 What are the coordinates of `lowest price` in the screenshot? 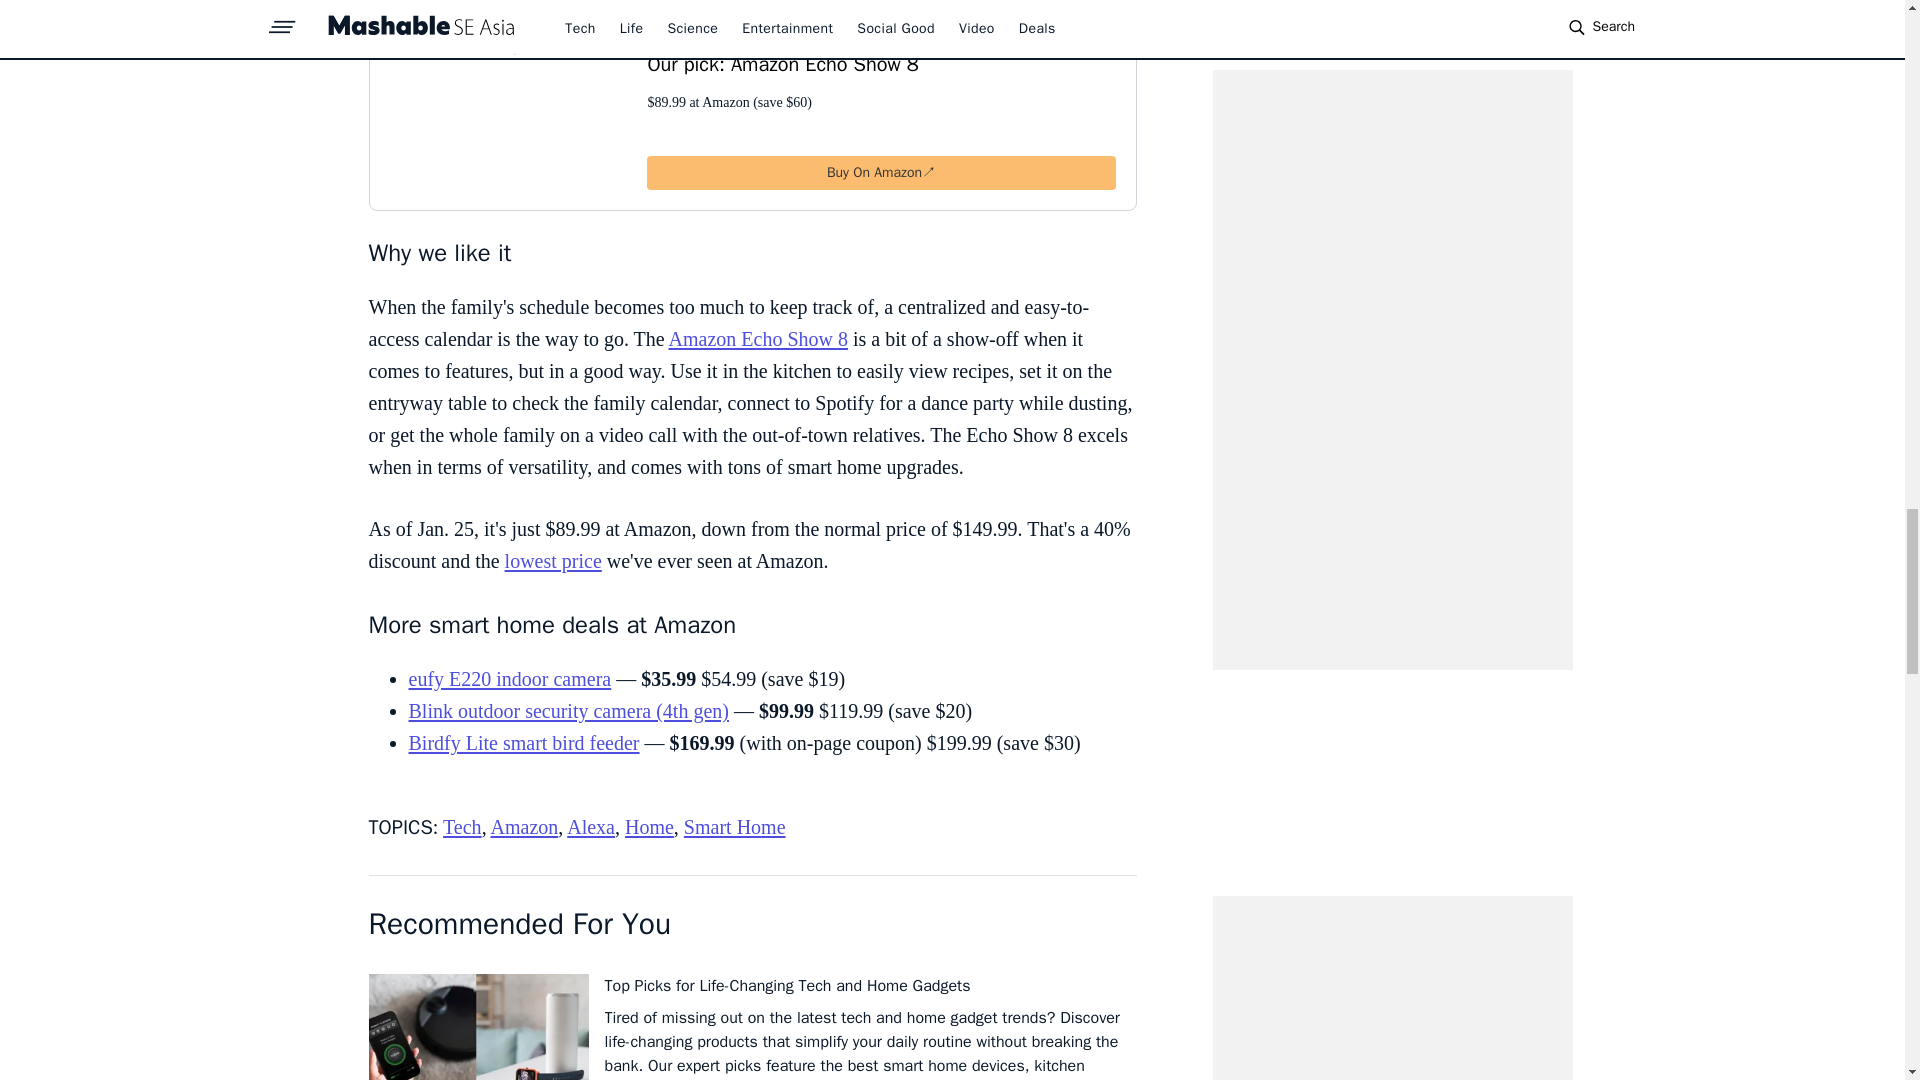 It's located at (553, 560).